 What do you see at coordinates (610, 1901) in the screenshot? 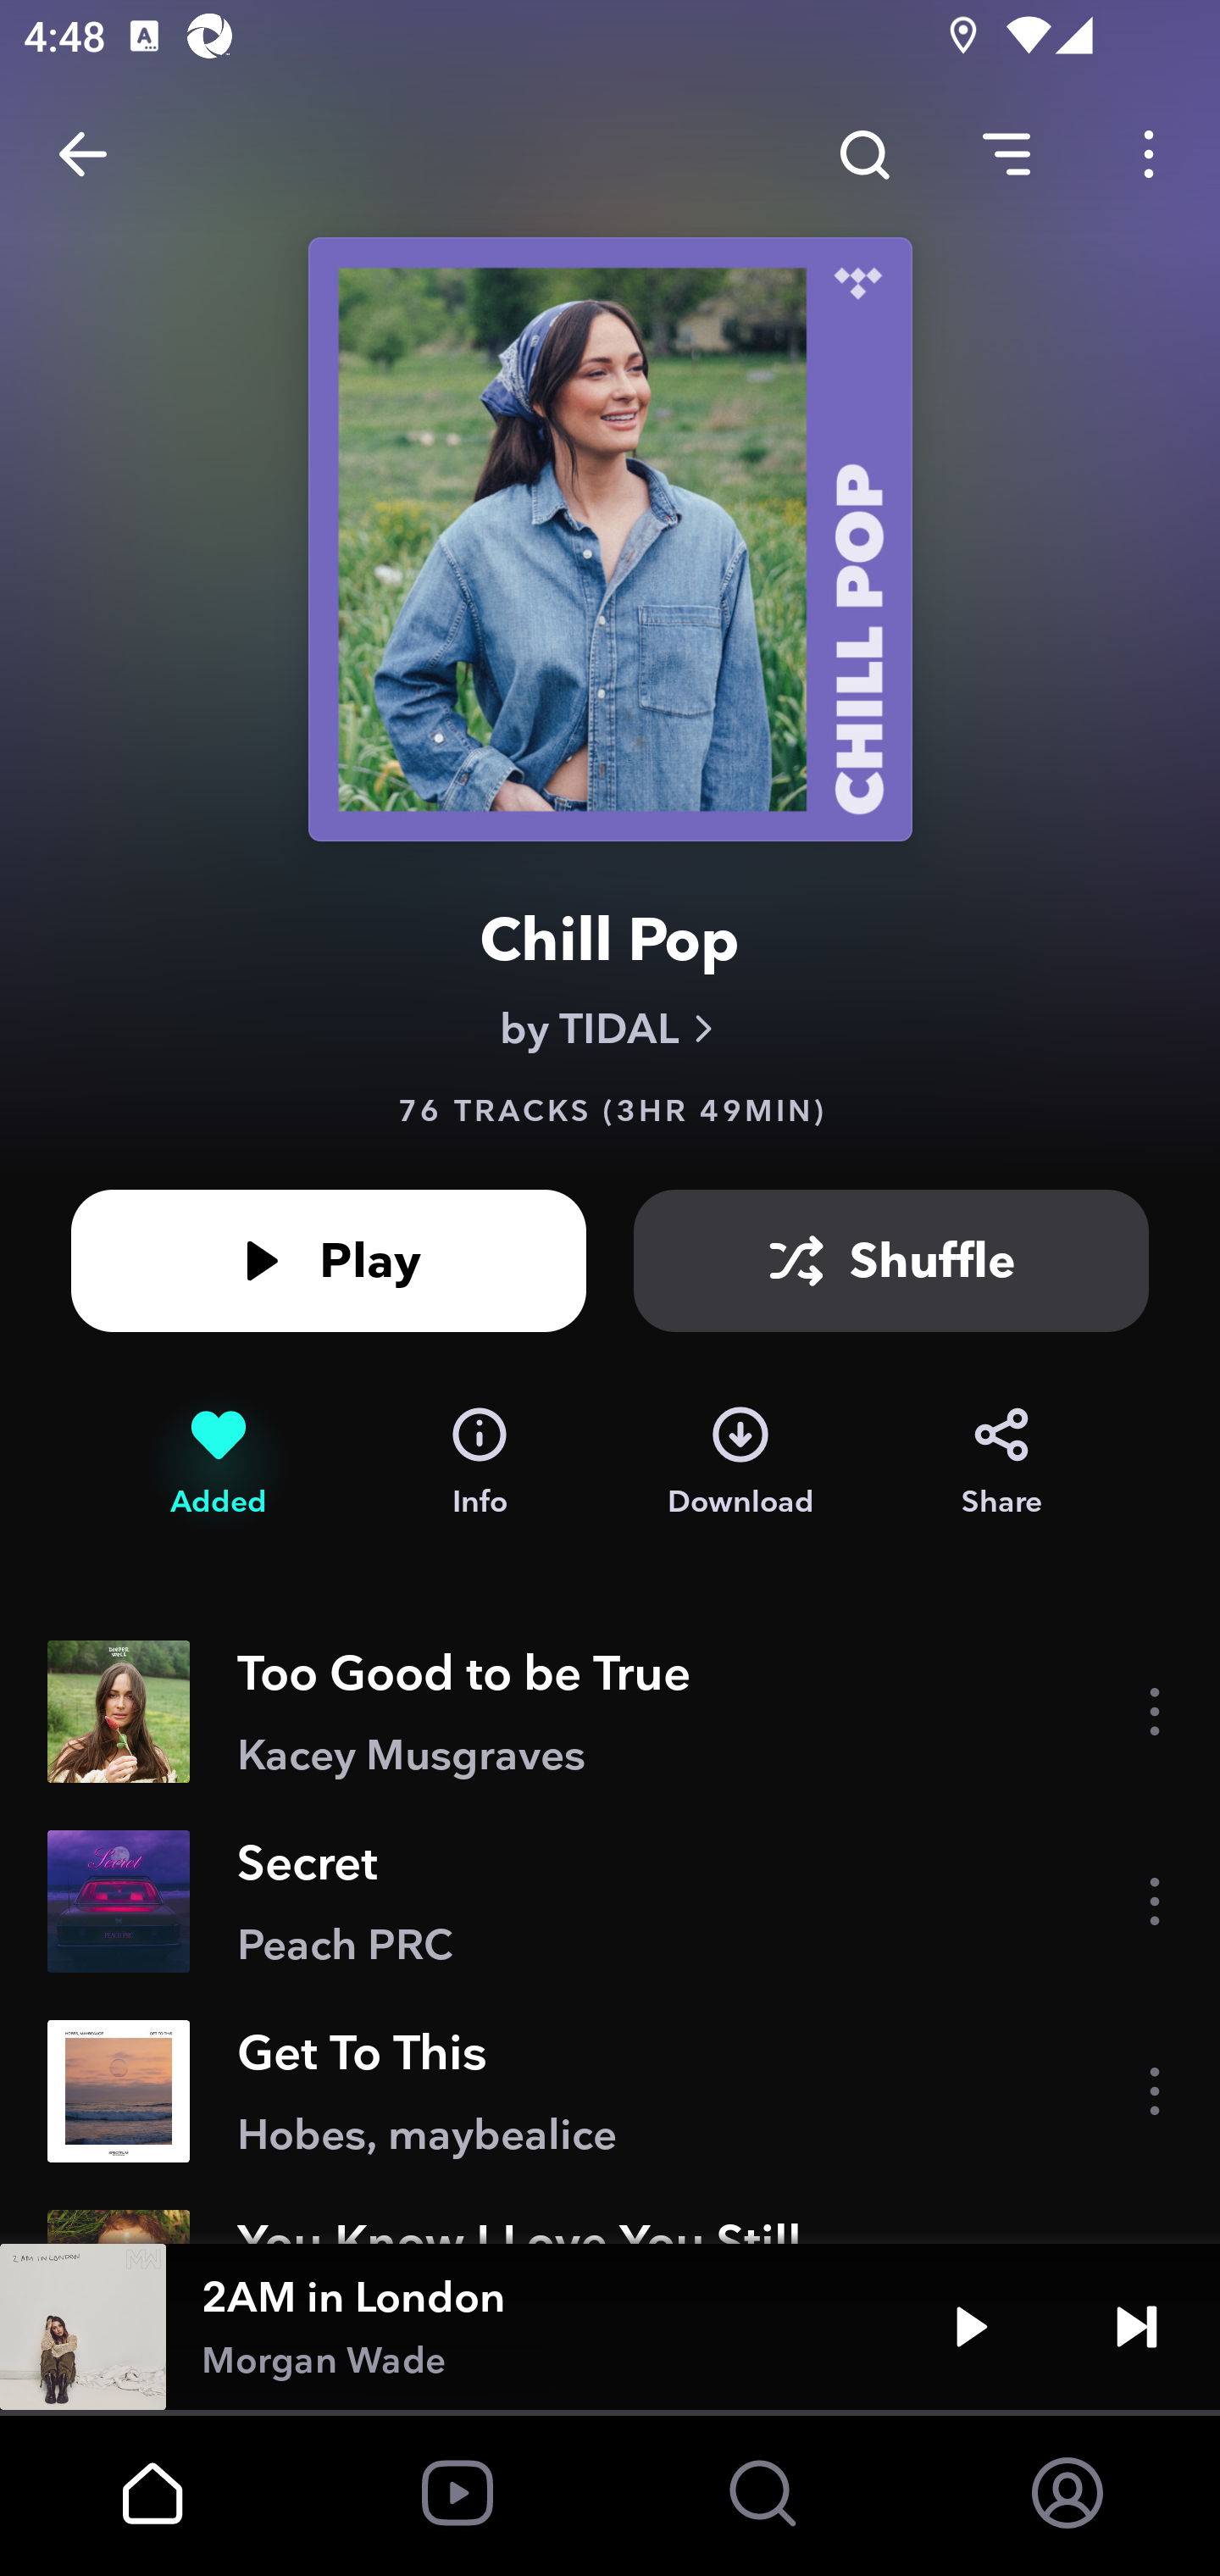
I see `Secret Peach PRC` at bounding box center [610, 1901].